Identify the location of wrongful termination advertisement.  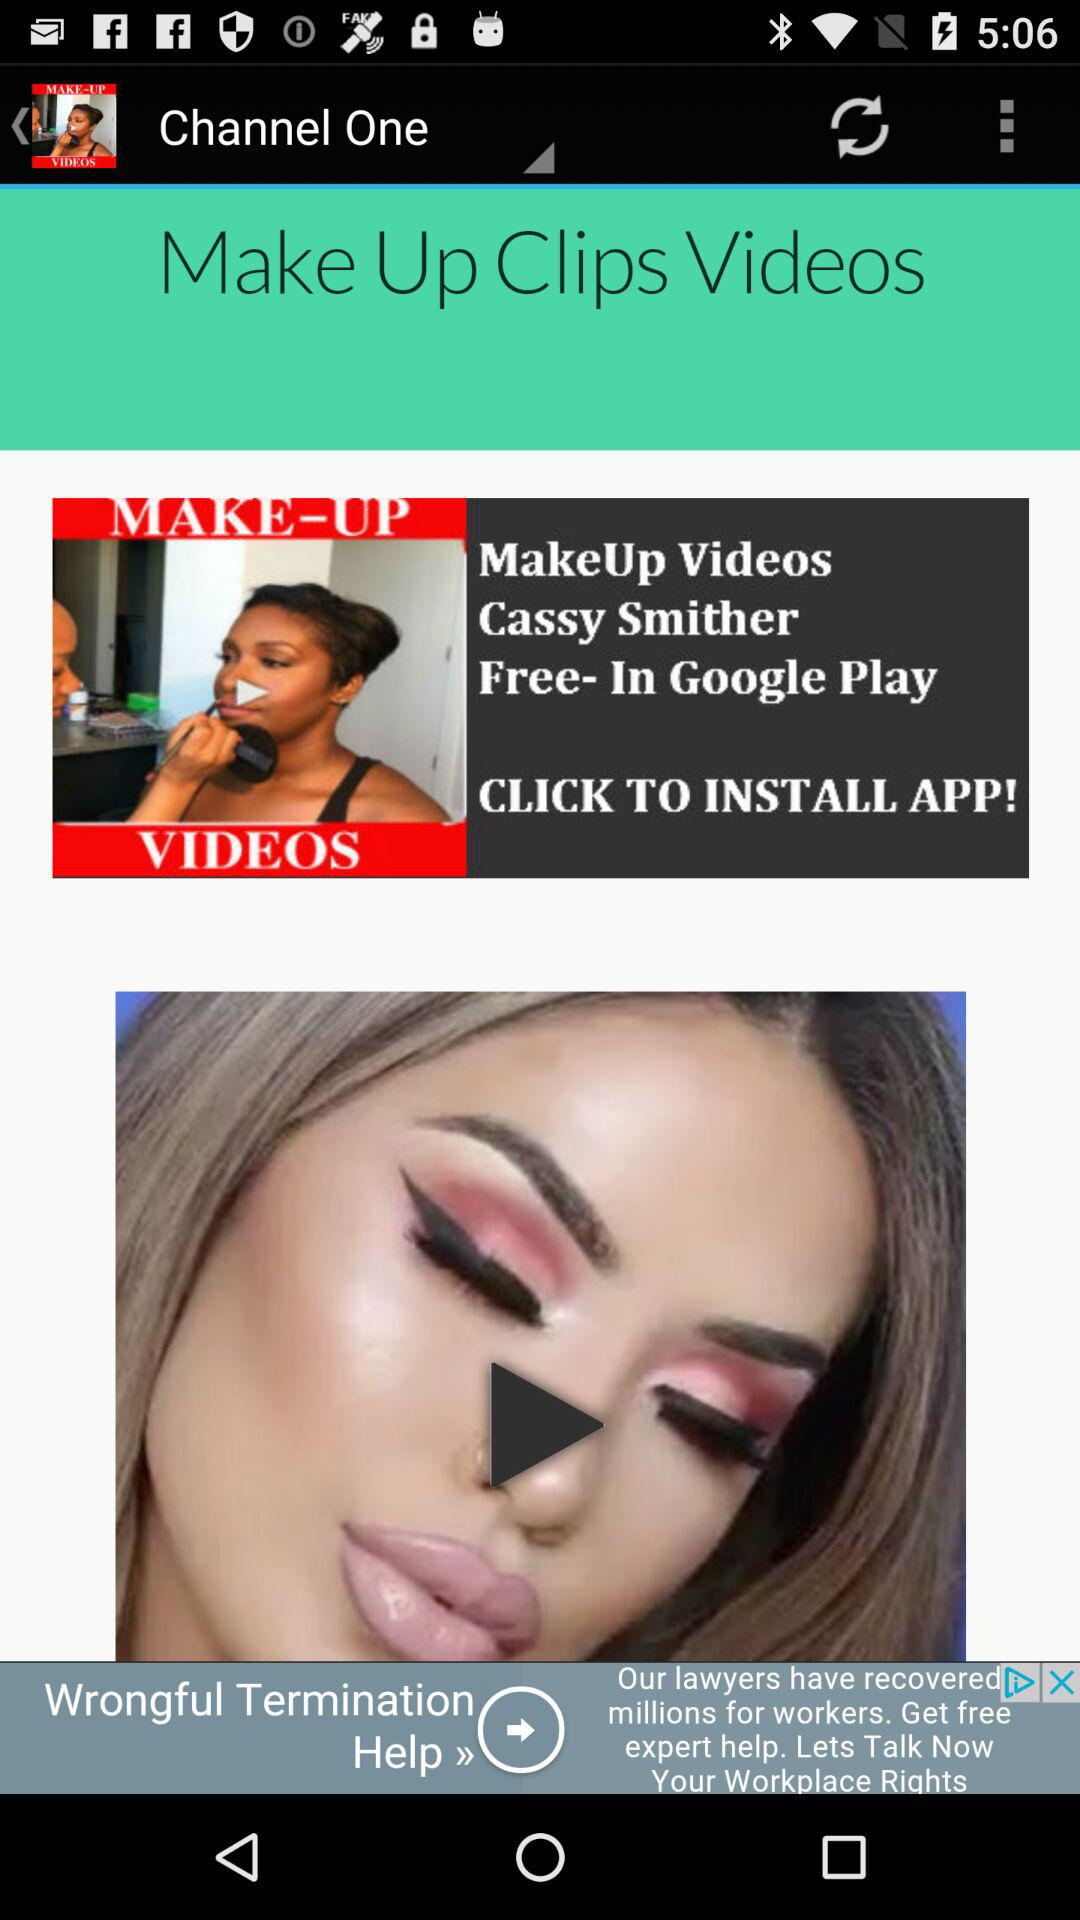
(540, 1728).